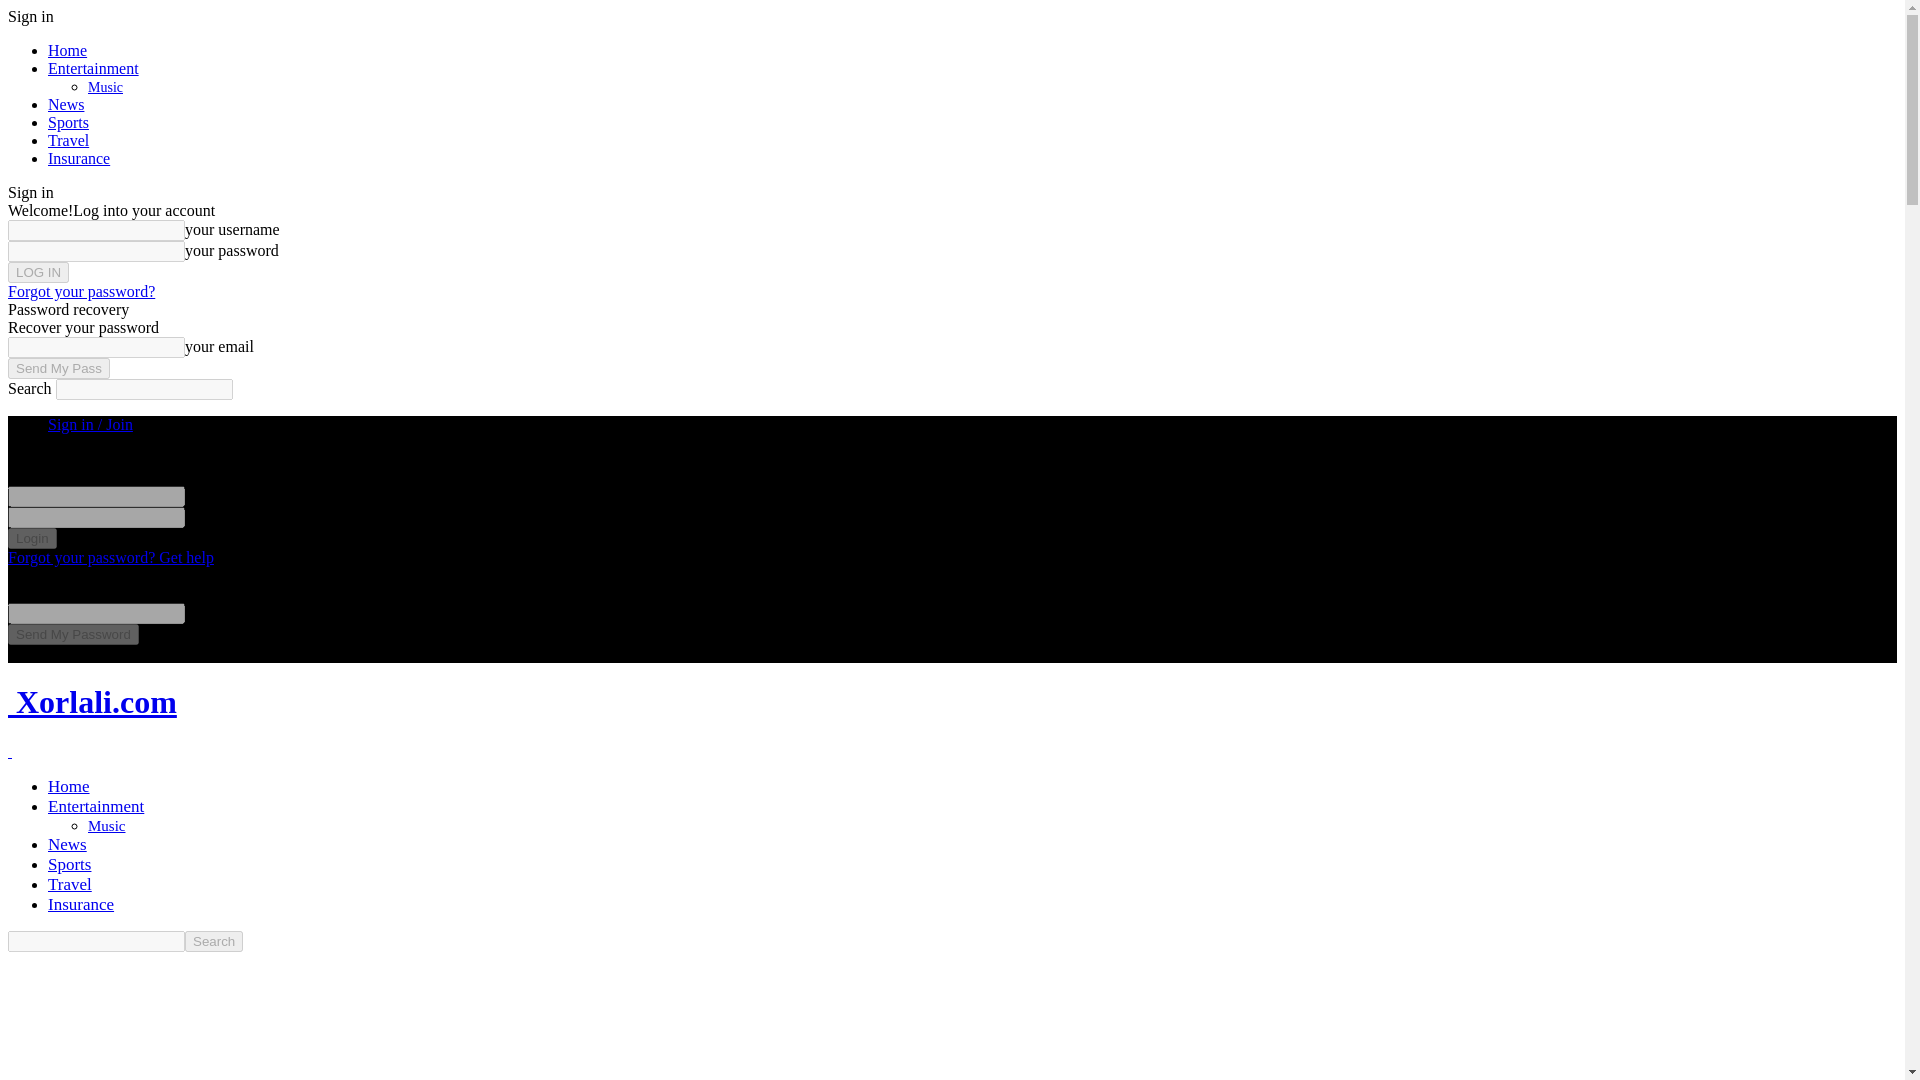 The image size is (1920, 1080). Describe the element at coordinates (105, 87) in the screenshot. I see `Music` at that location.